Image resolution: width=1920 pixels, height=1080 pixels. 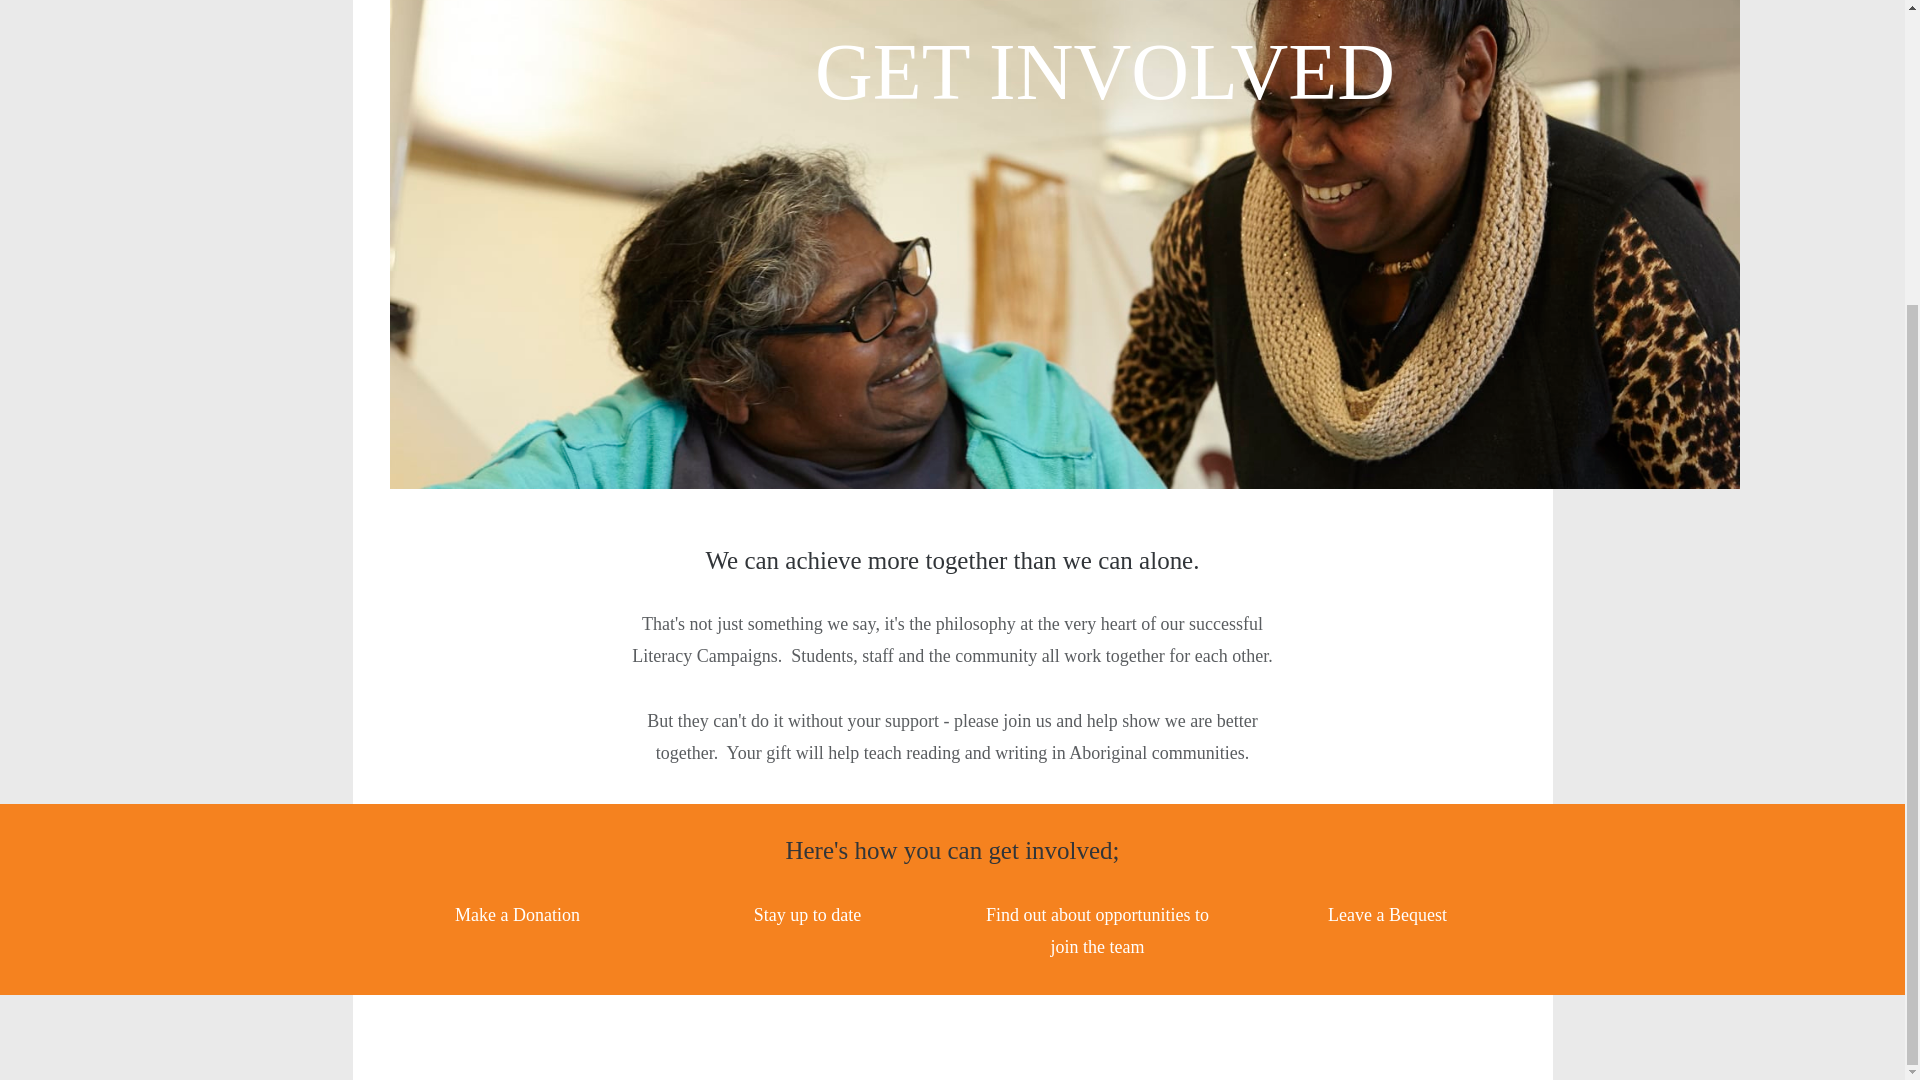 I want to click on Stay up to date, so click(x=807, y=914).